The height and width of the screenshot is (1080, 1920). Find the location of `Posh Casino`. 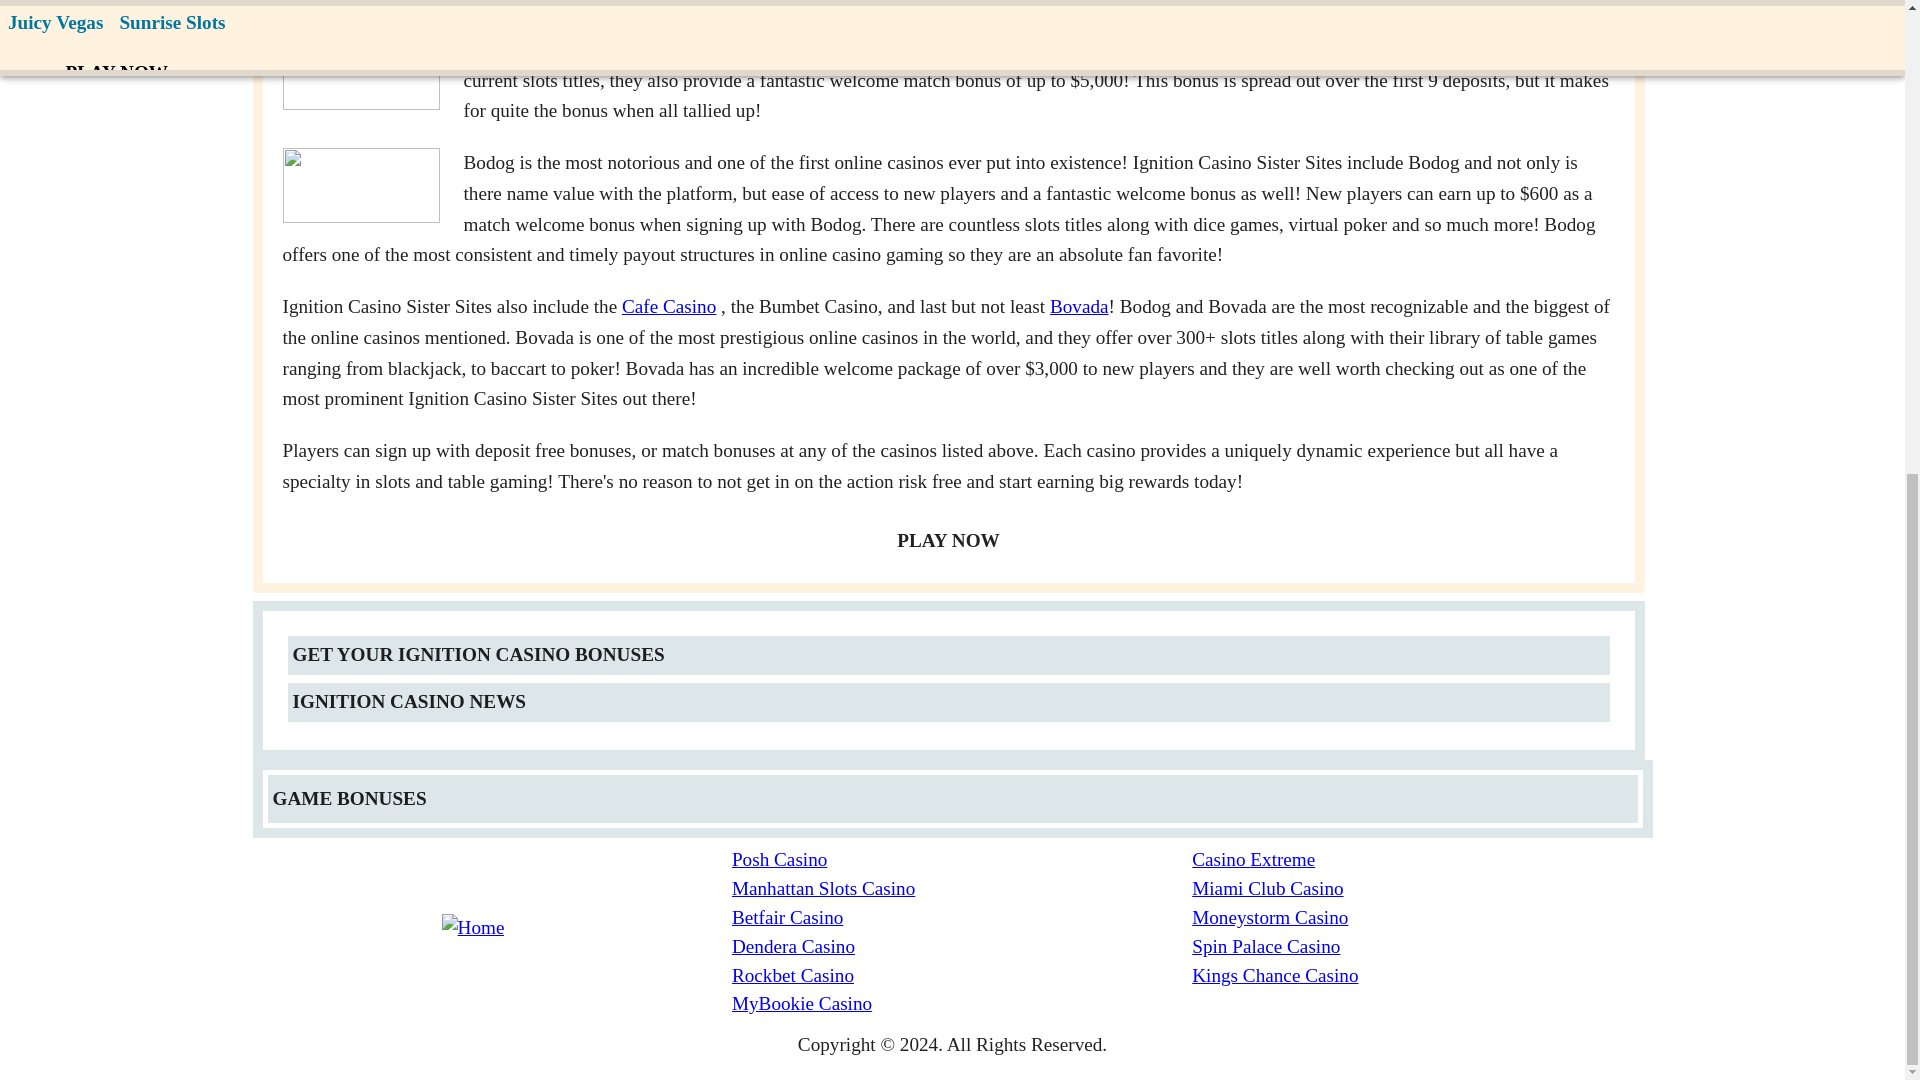

Posh Casino is located at coordinates (962, 860).